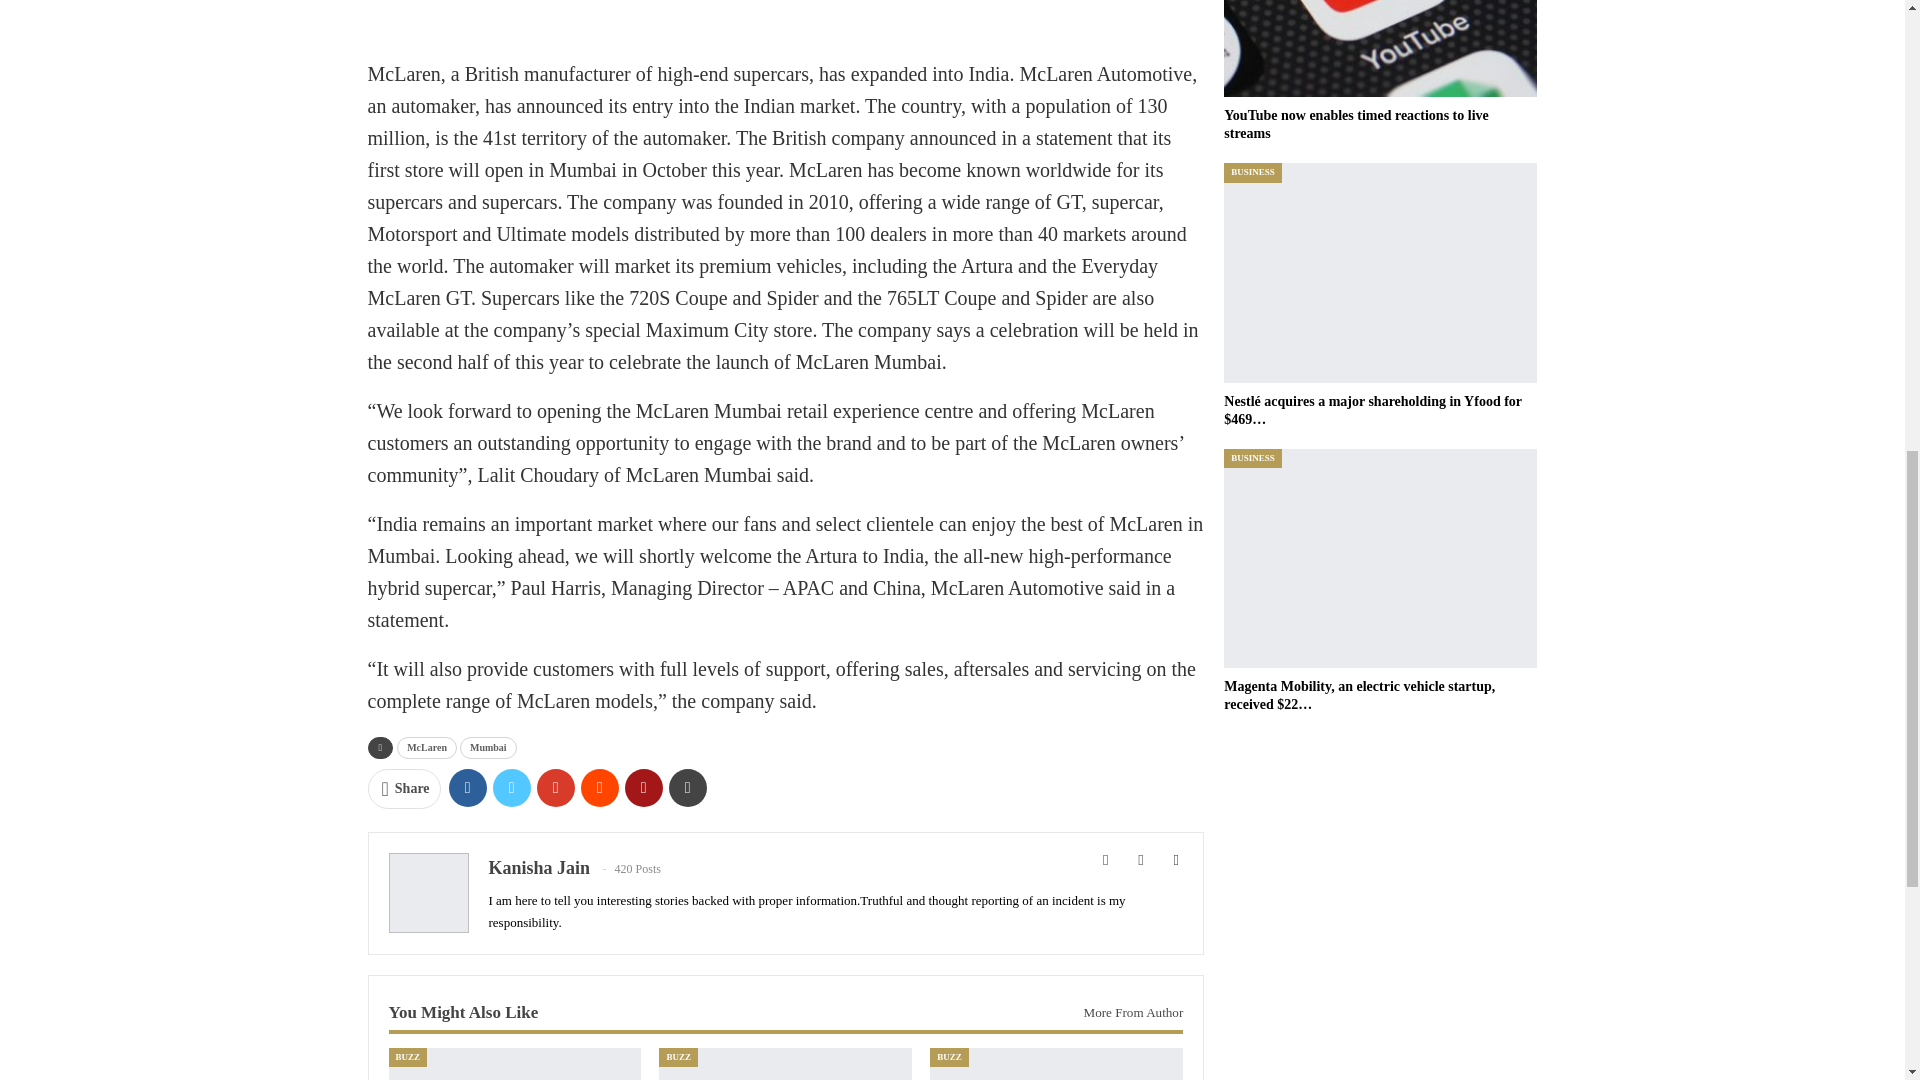 The height and width of the screenshot is (1080, 1920). What do you see at coordinates (786, 23) in the screenshot?
I see `Advertisement` at bounding box center [786, 23].